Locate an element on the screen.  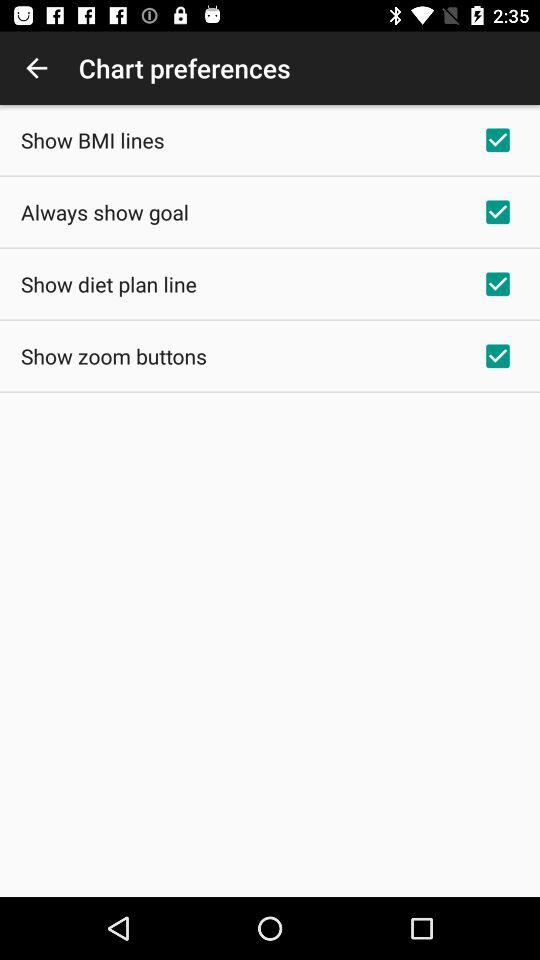
turn on show bmi lines icon is located at coordinates (92, 140).